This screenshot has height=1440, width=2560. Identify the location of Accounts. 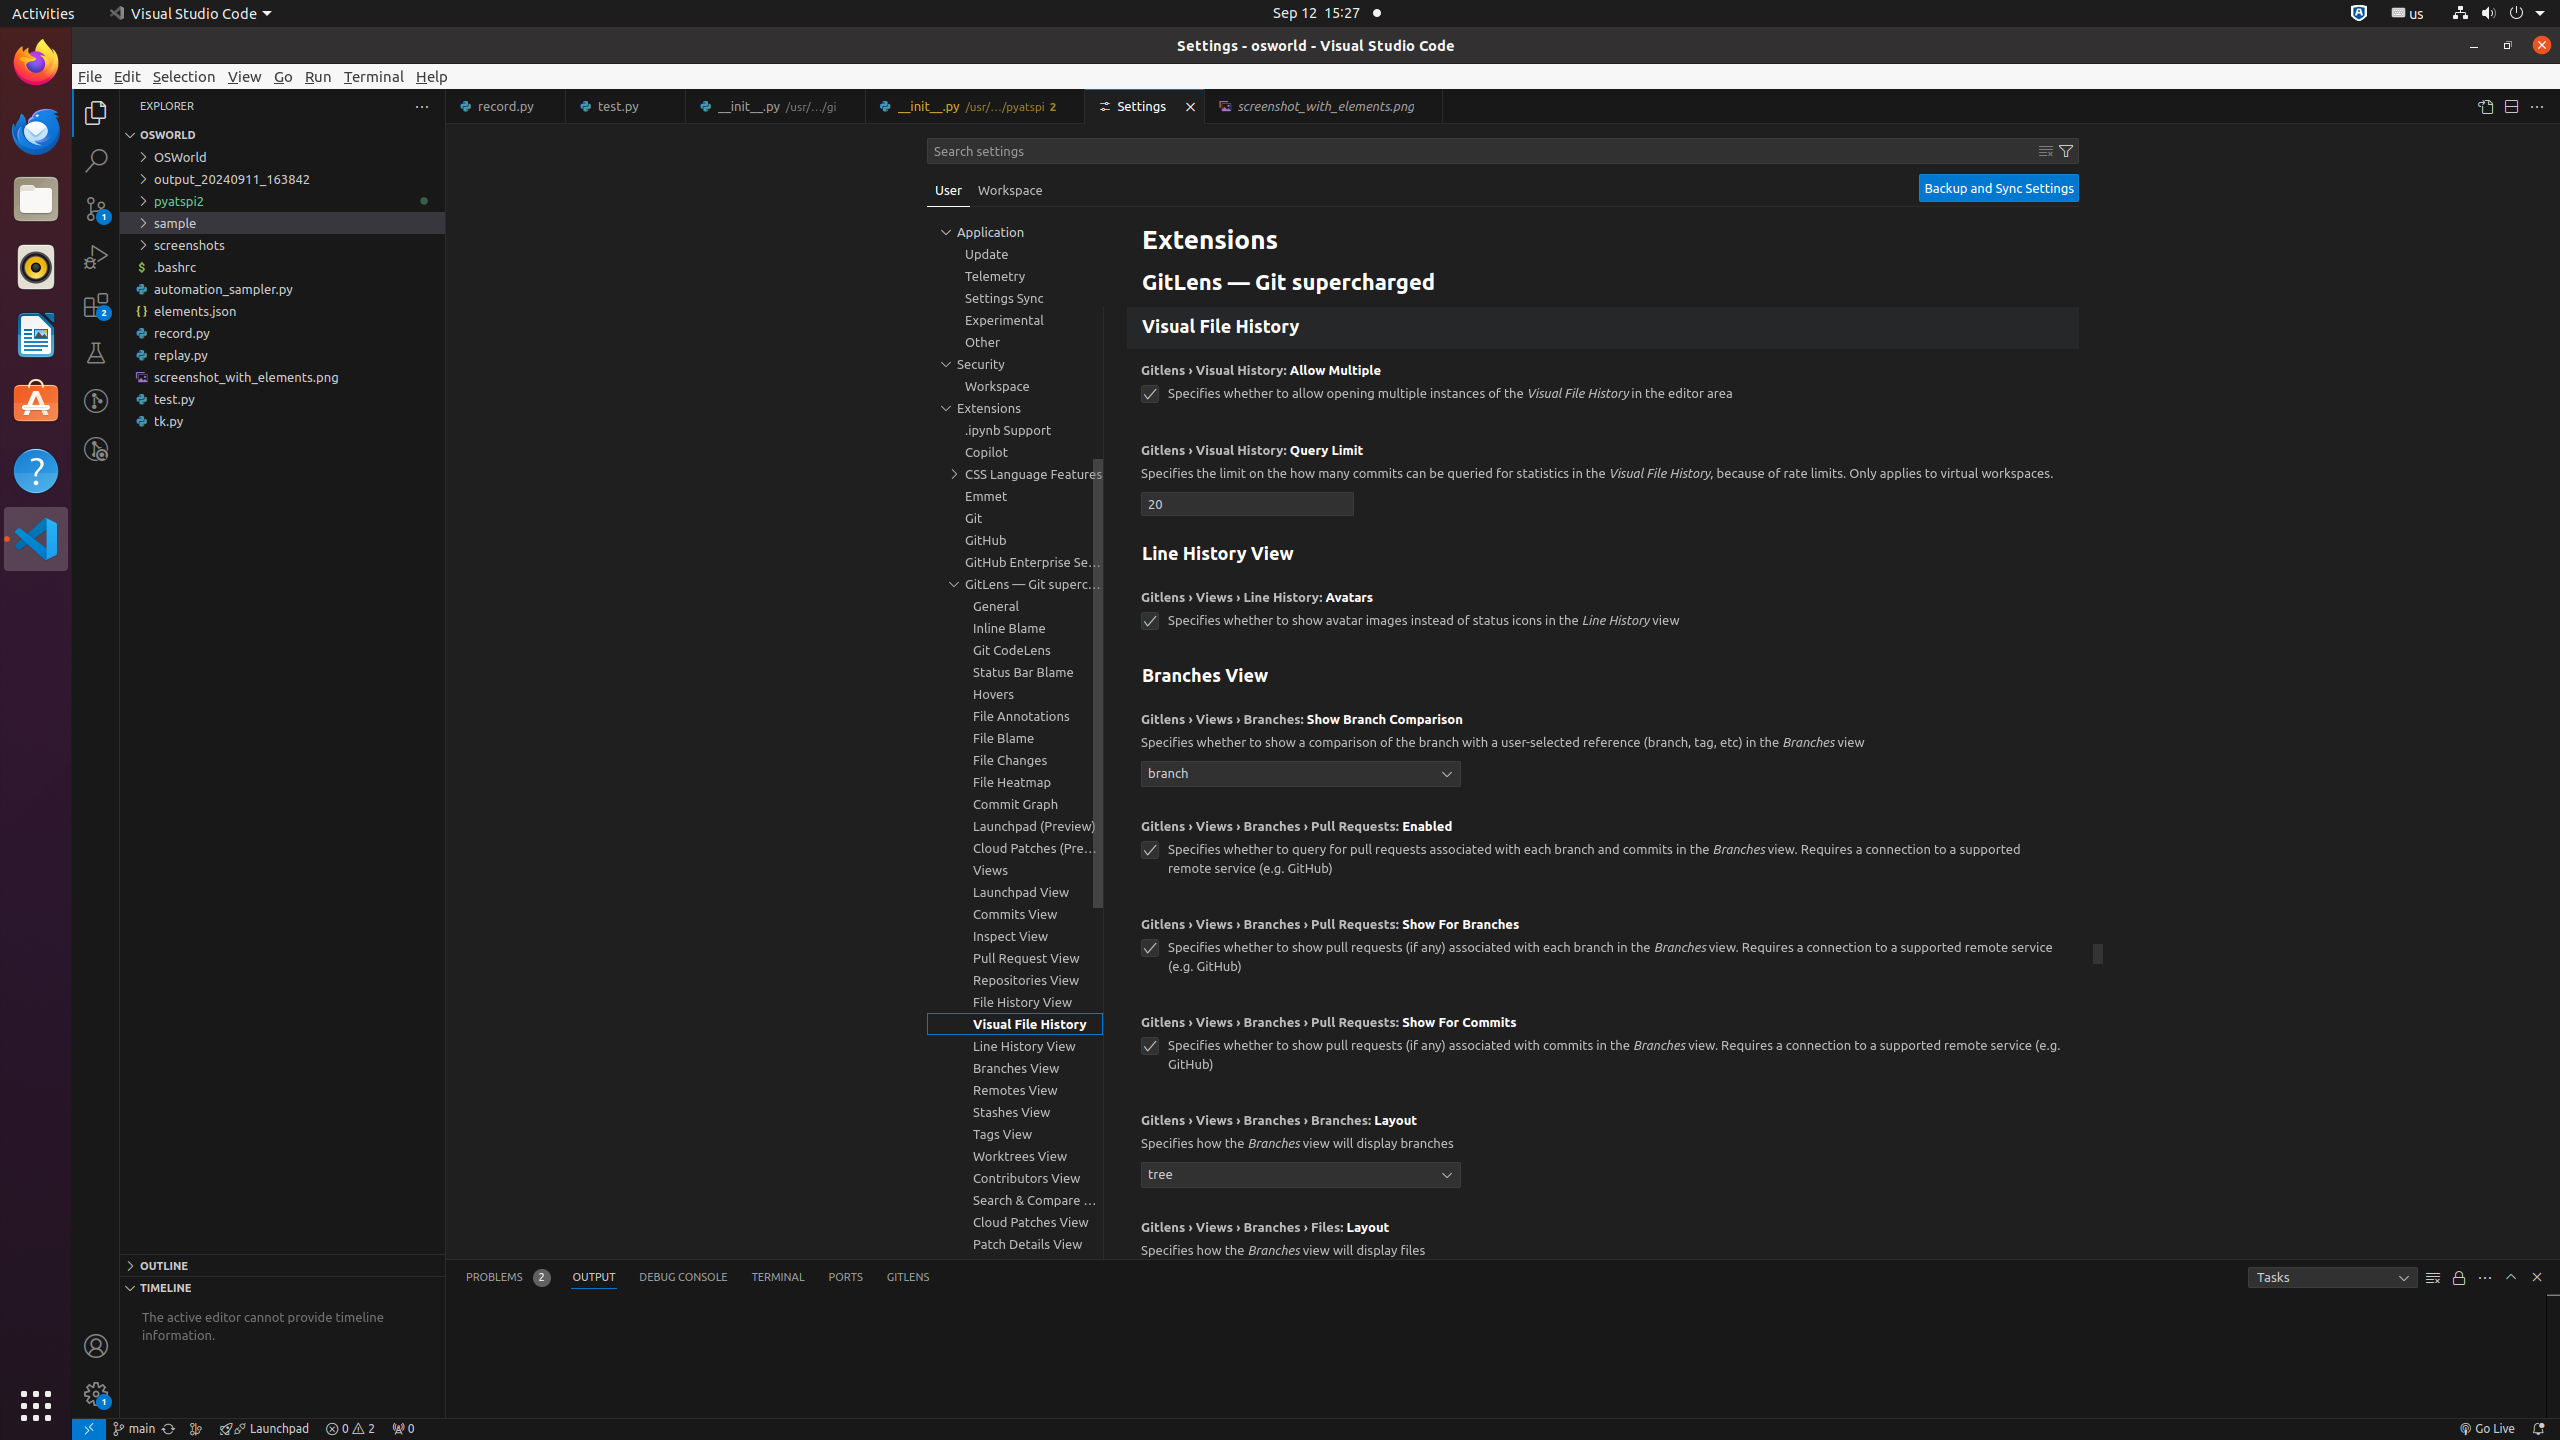
(96, 1346).